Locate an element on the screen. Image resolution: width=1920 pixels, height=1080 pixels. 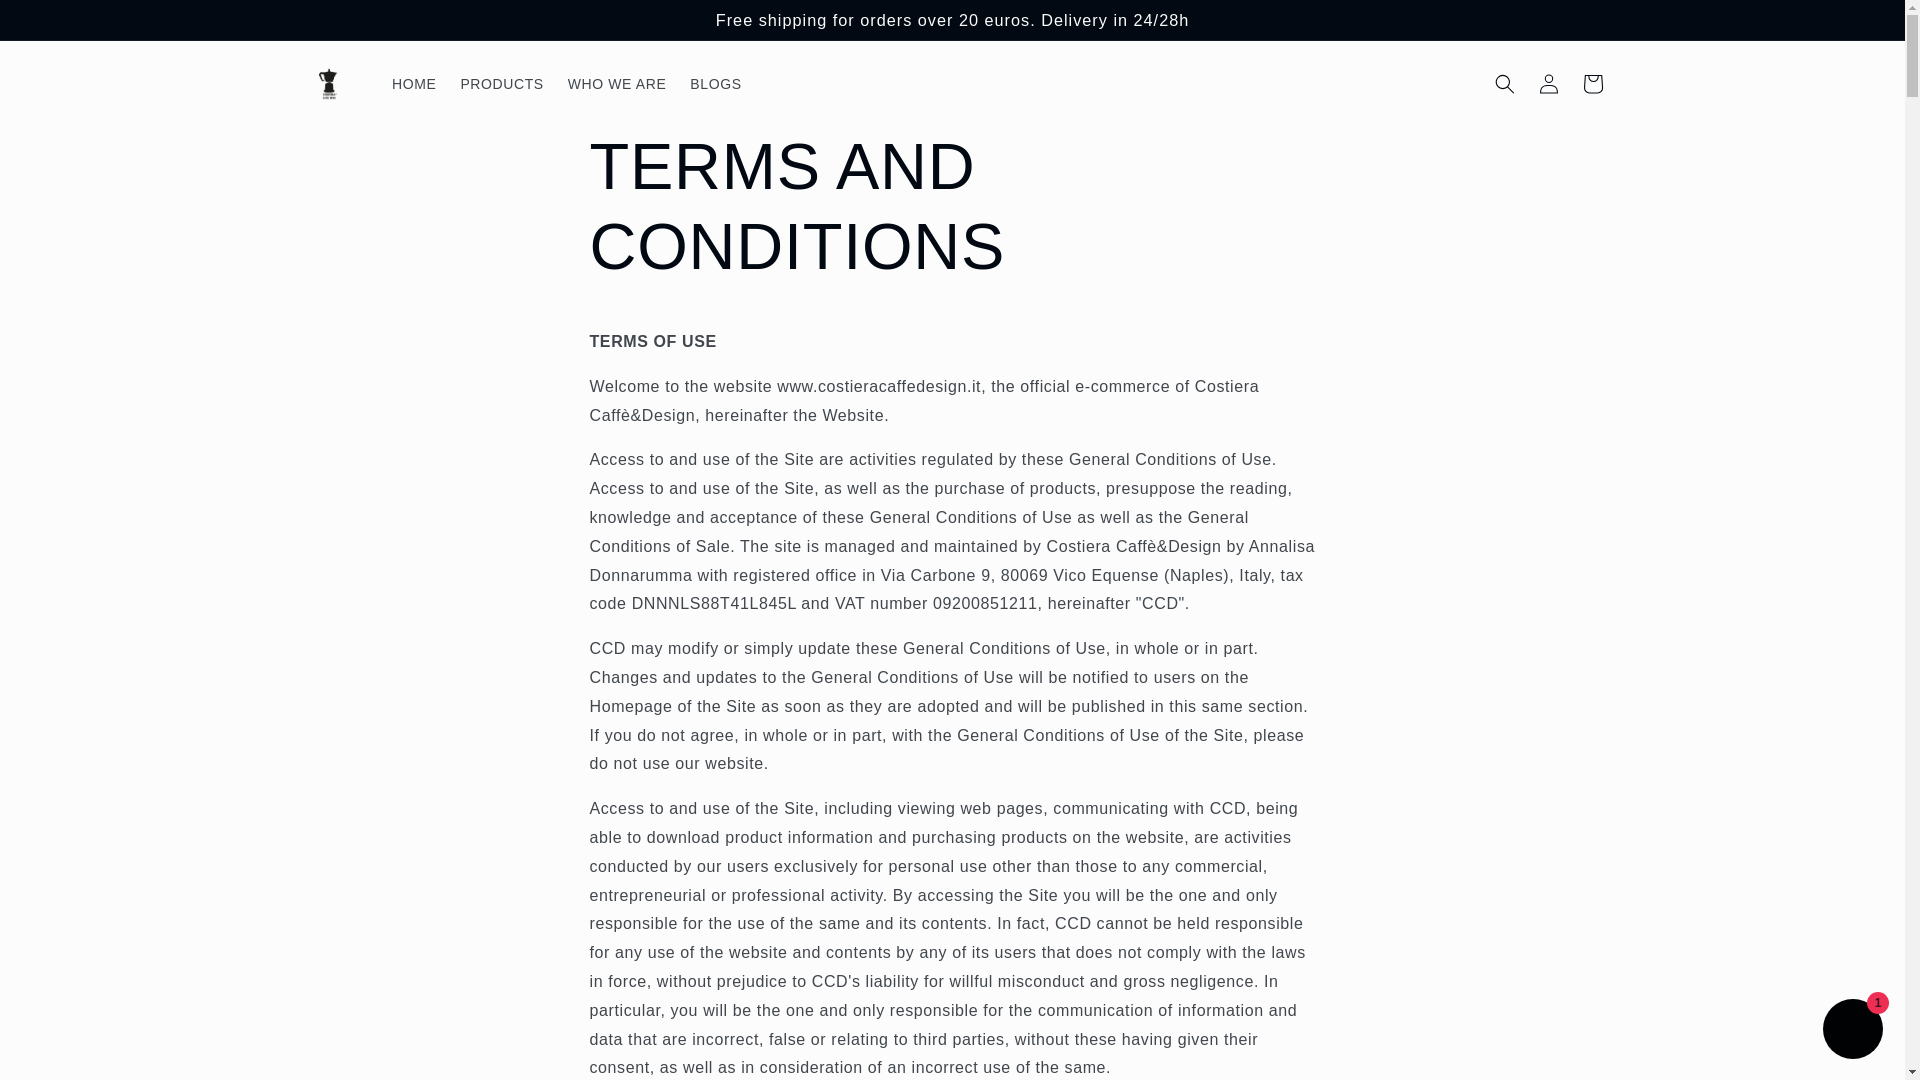
HOME is located at coordinates (414, 83).